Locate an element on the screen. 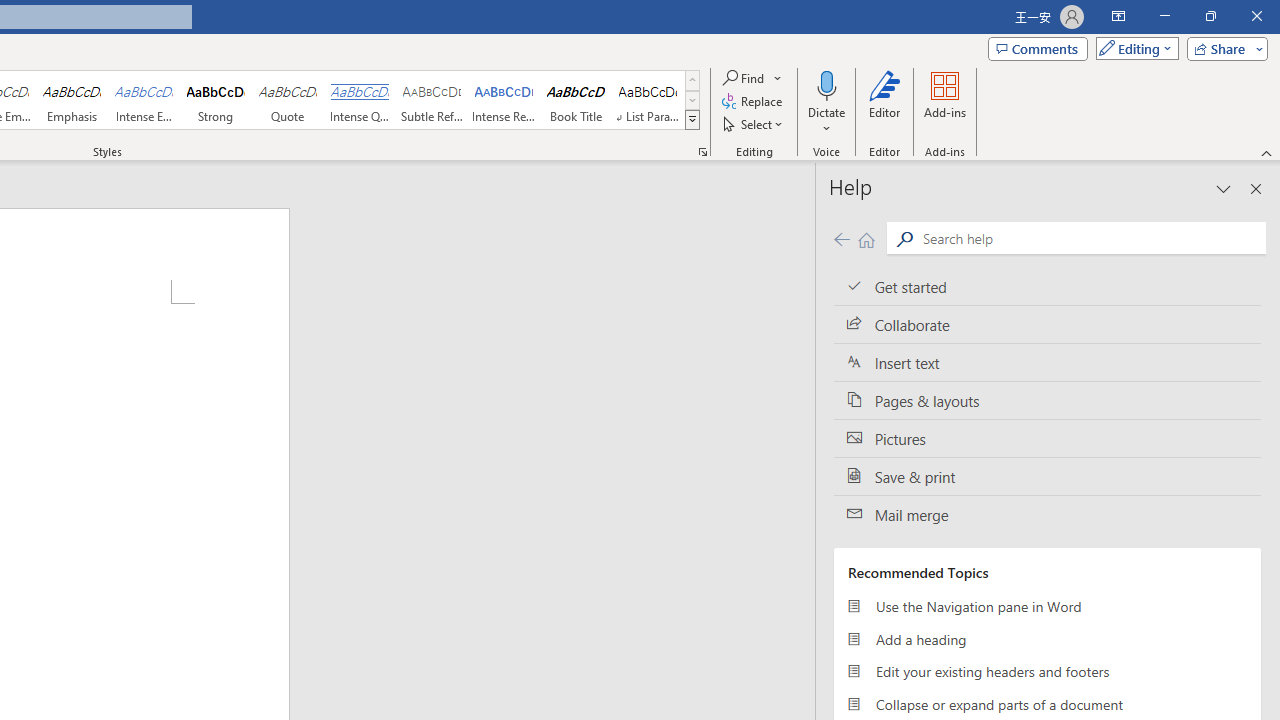  Find is located at coordinates (744, 78).